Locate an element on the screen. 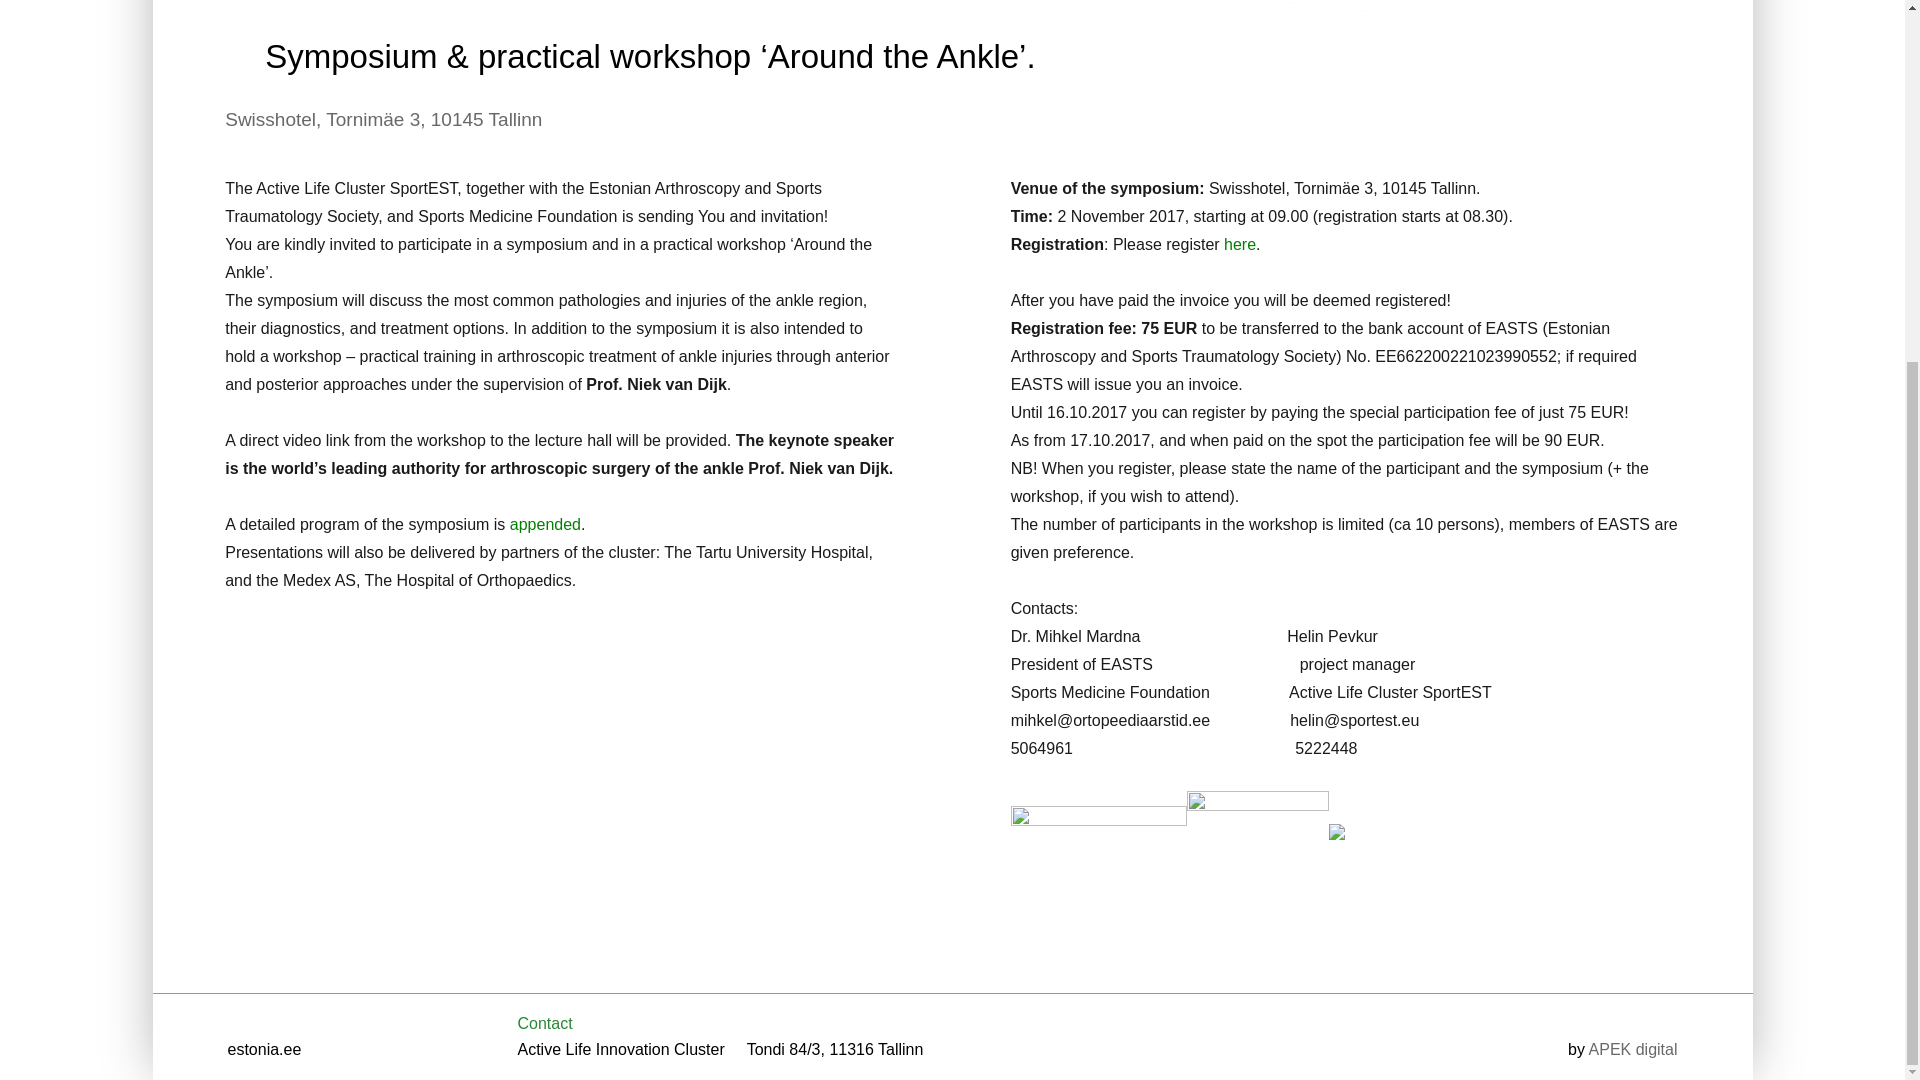 This screenshot has height=1080, width=1920. CLUSTER is located at coordinates (528, 12).